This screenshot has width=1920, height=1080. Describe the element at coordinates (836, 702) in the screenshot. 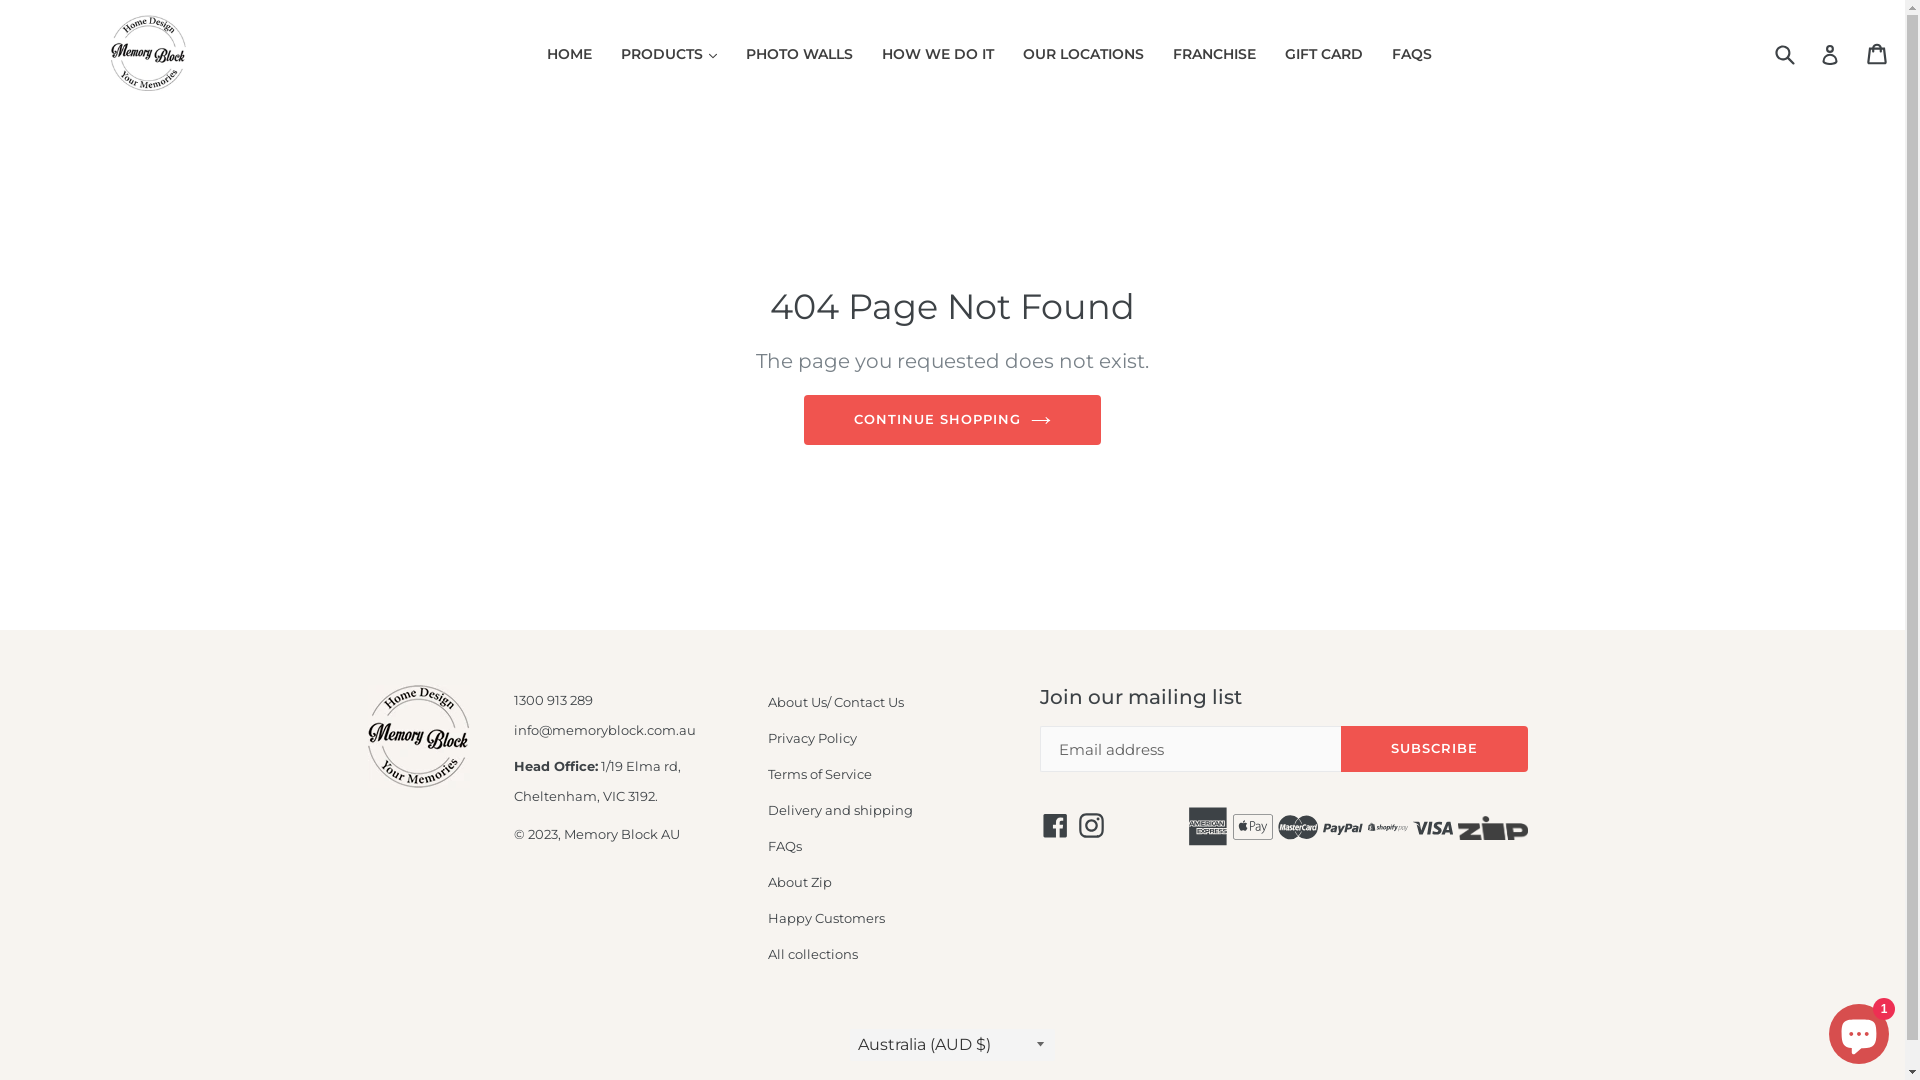

I see `About Us/ Contact Us` at that location.